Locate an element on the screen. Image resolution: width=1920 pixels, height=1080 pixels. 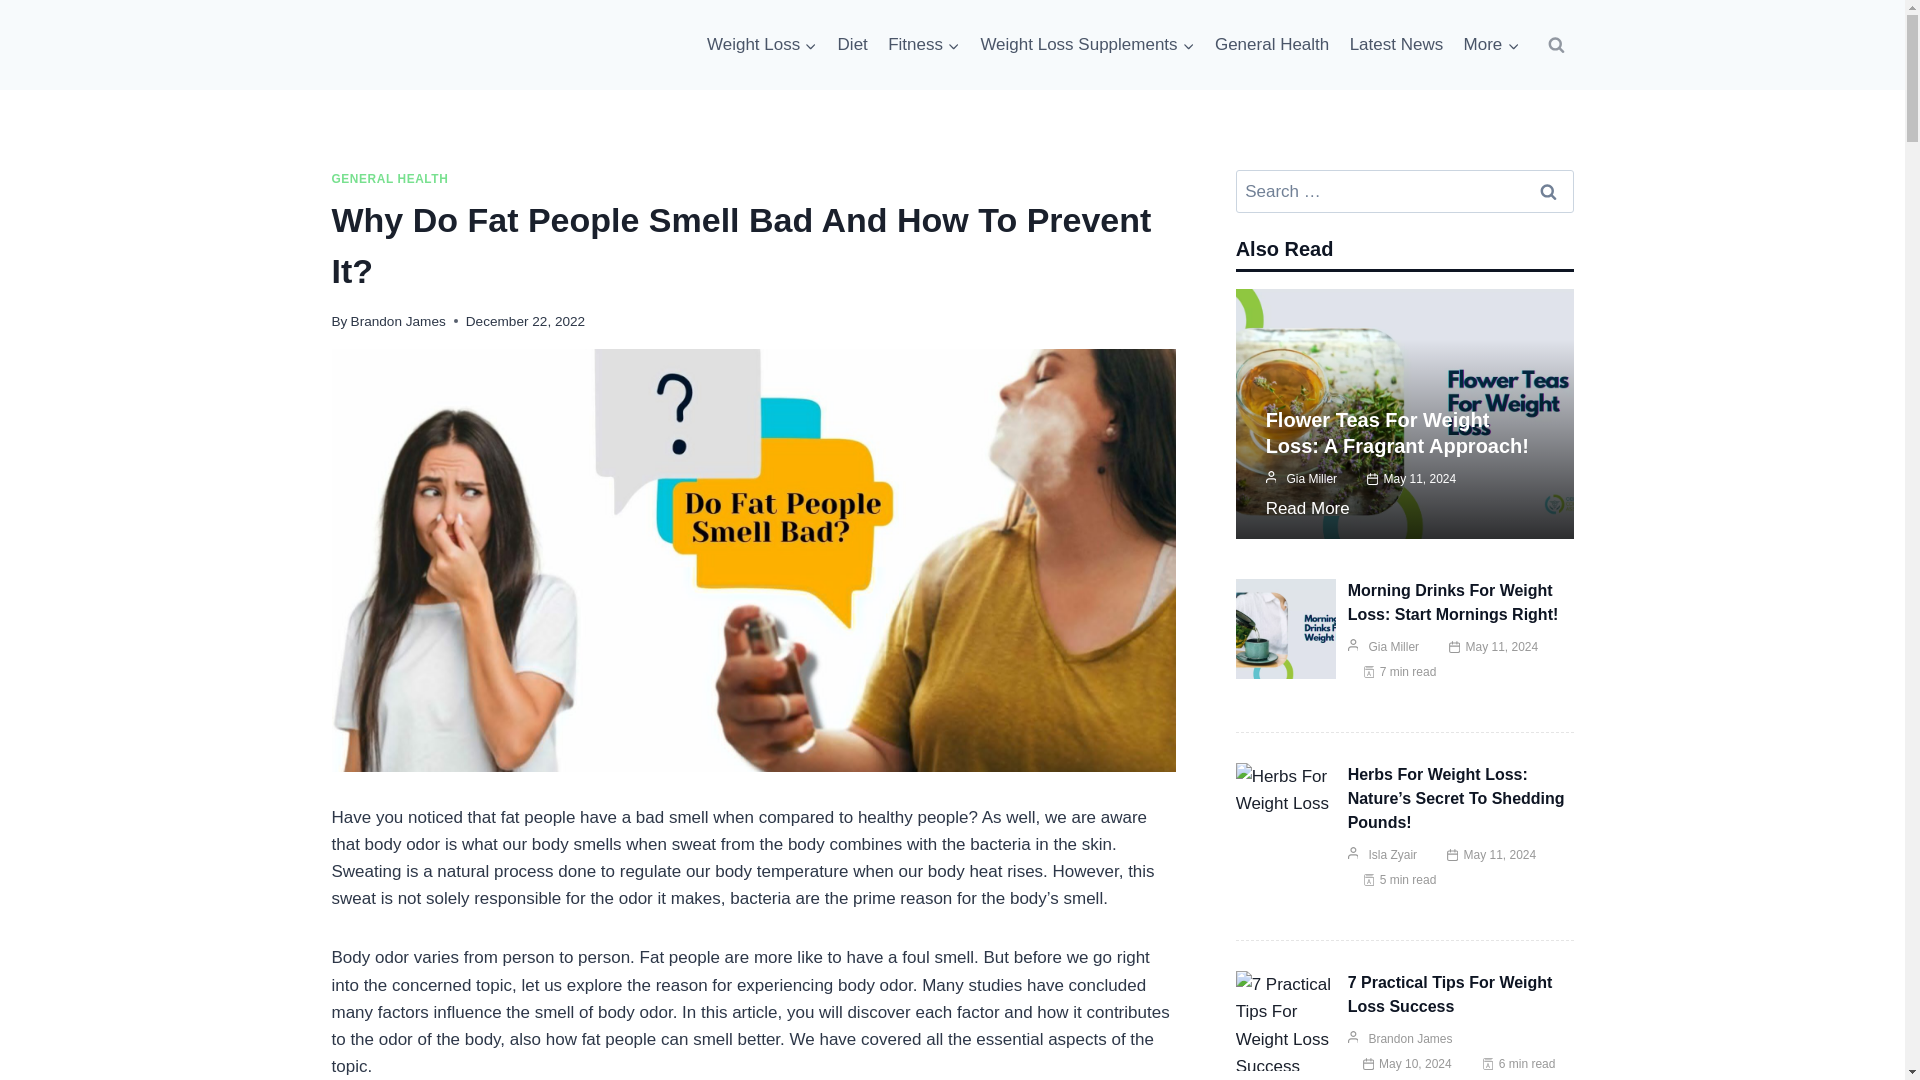
Weight Loss Supplements is located at coordinates (1087, 44).